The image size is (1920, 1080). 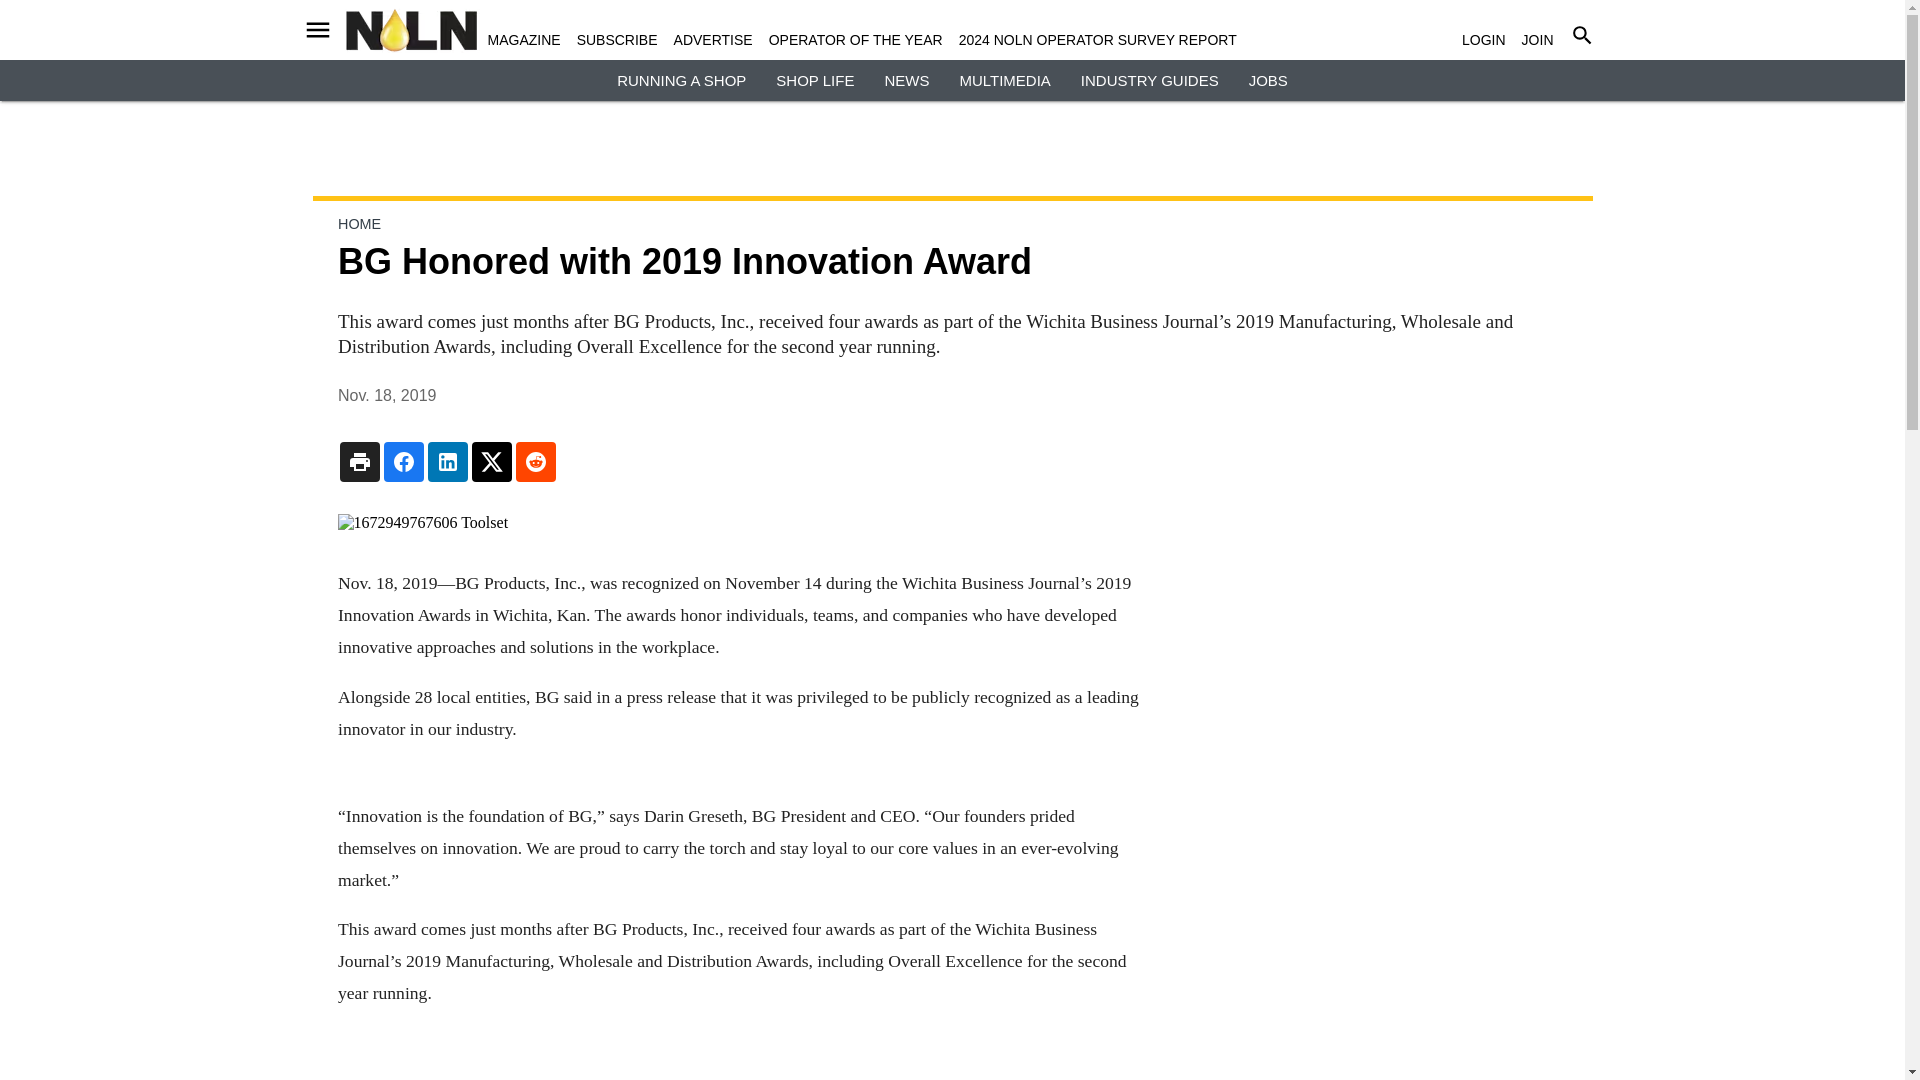 I want to click on LOGIN, so click(x=1483, y=40).